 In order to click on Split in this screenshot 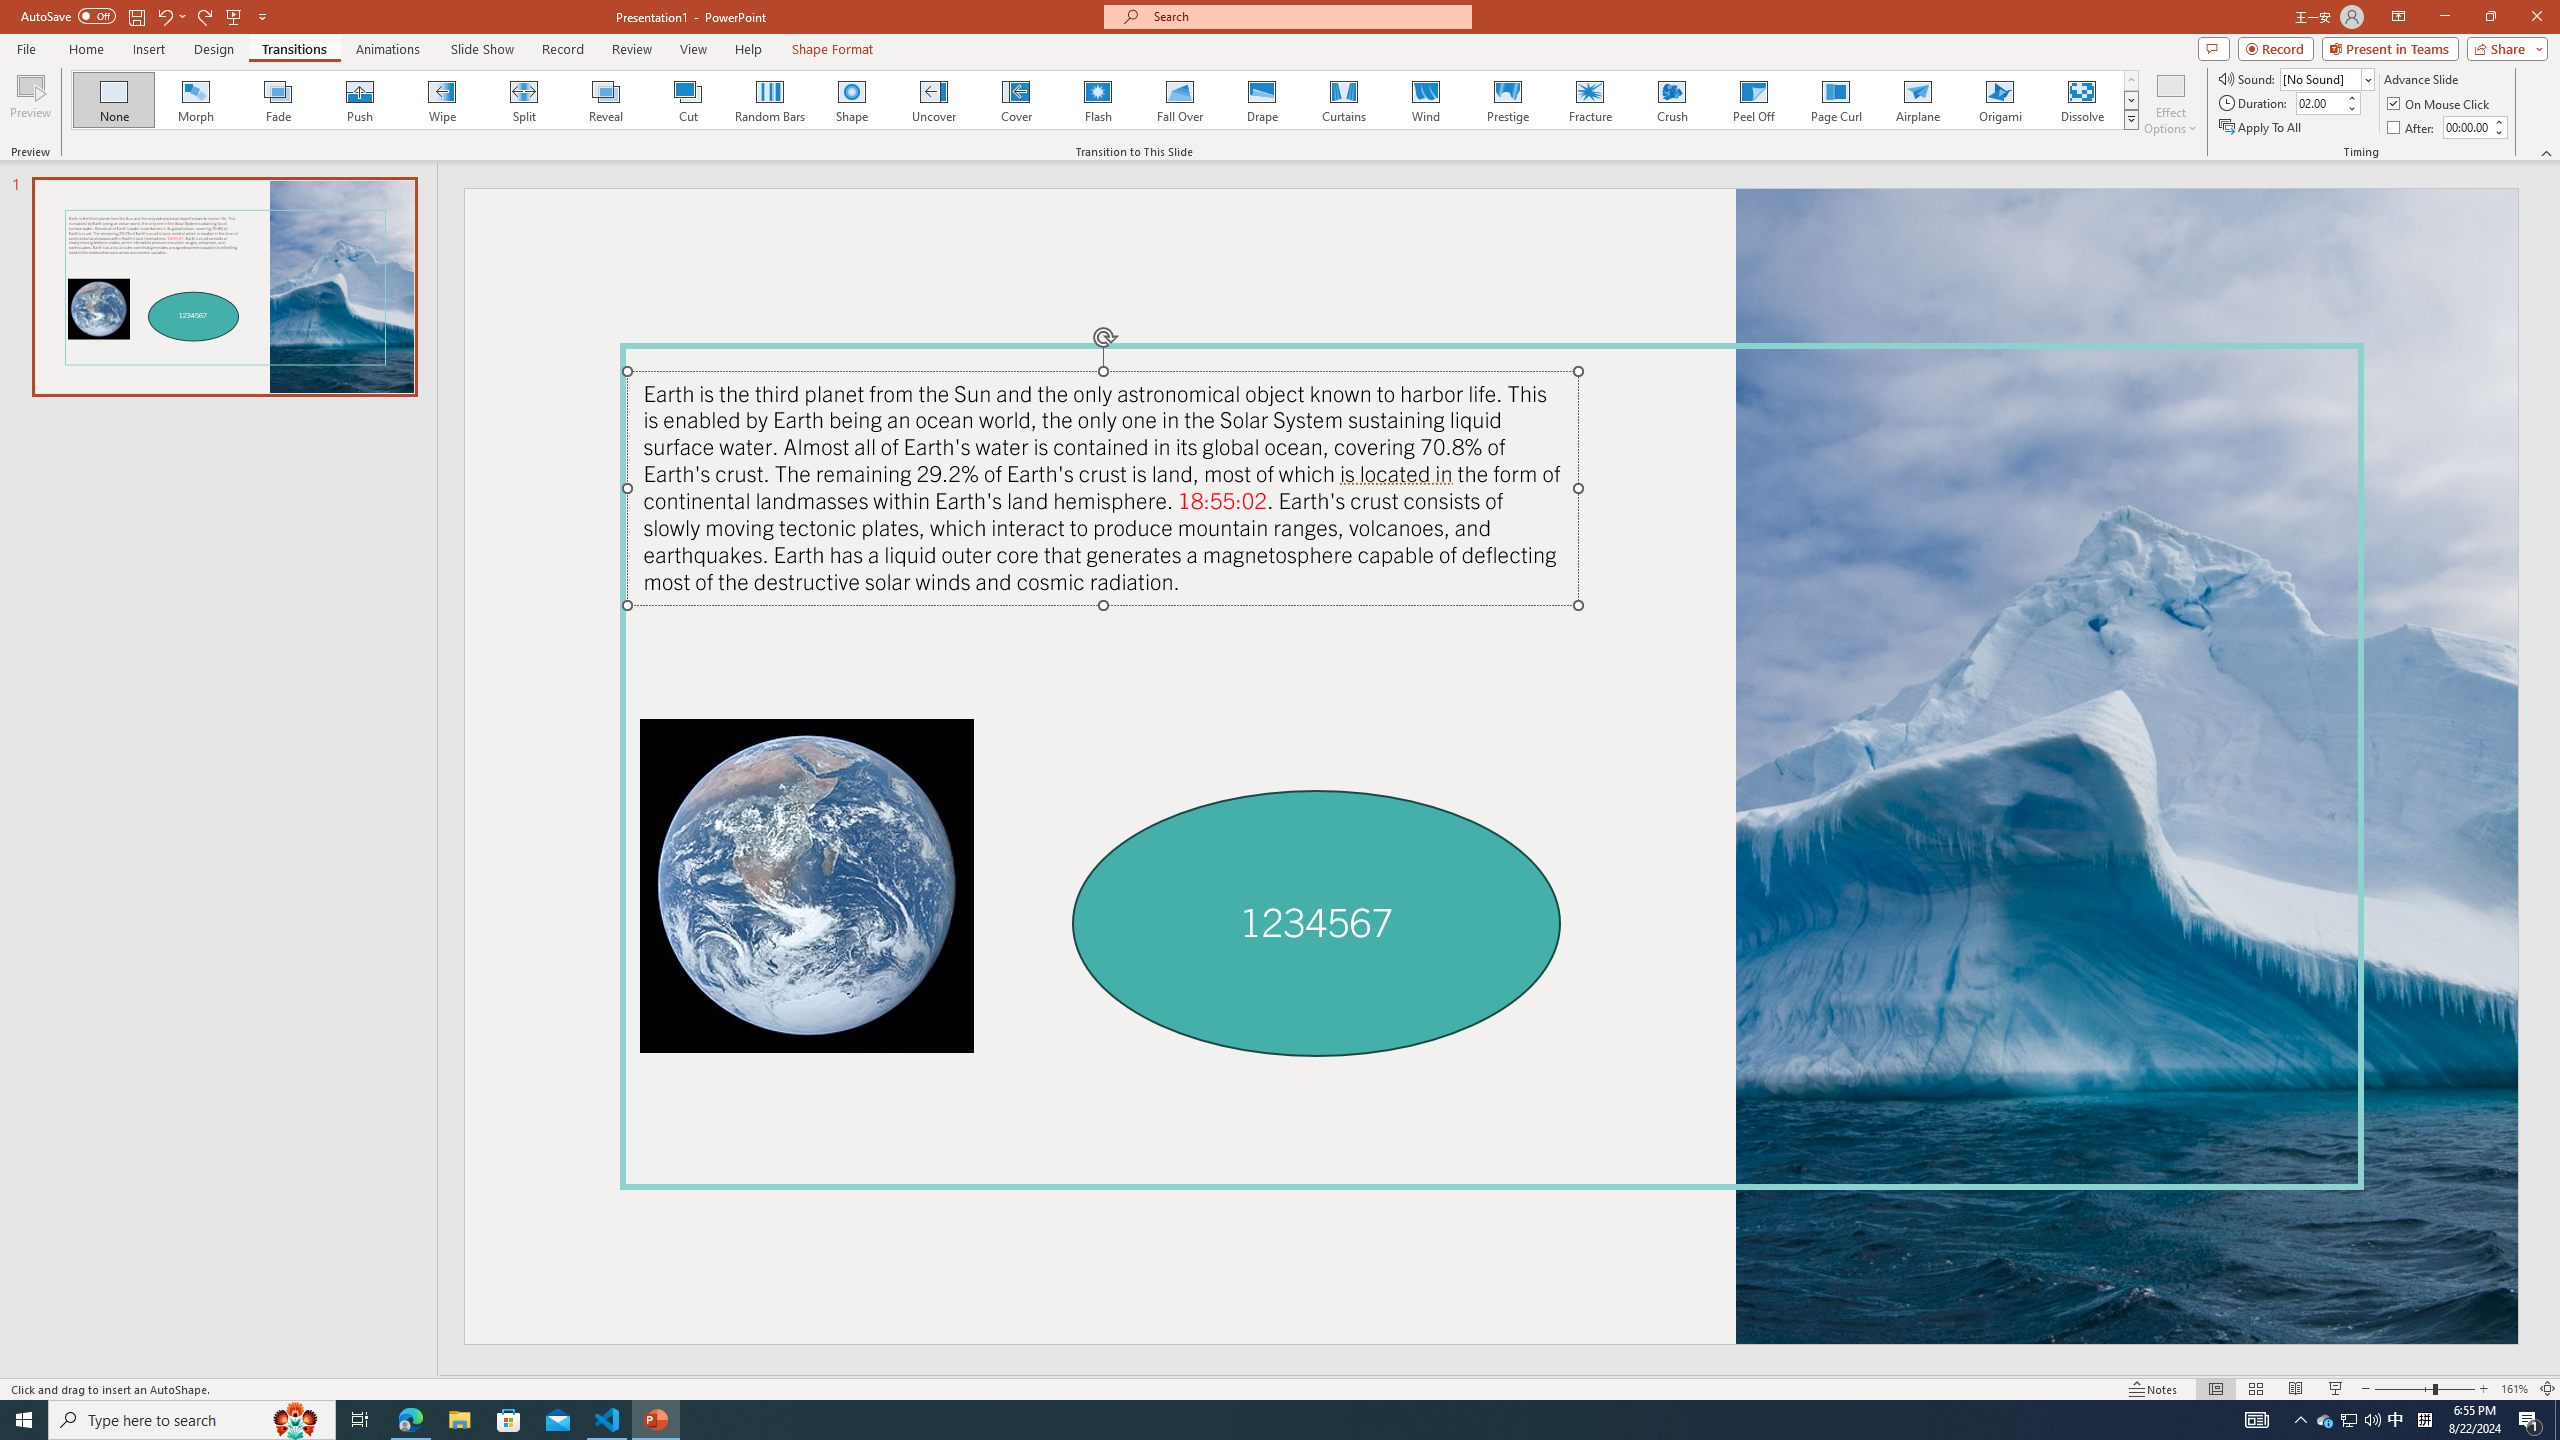, I will do `click(524, 100)`.